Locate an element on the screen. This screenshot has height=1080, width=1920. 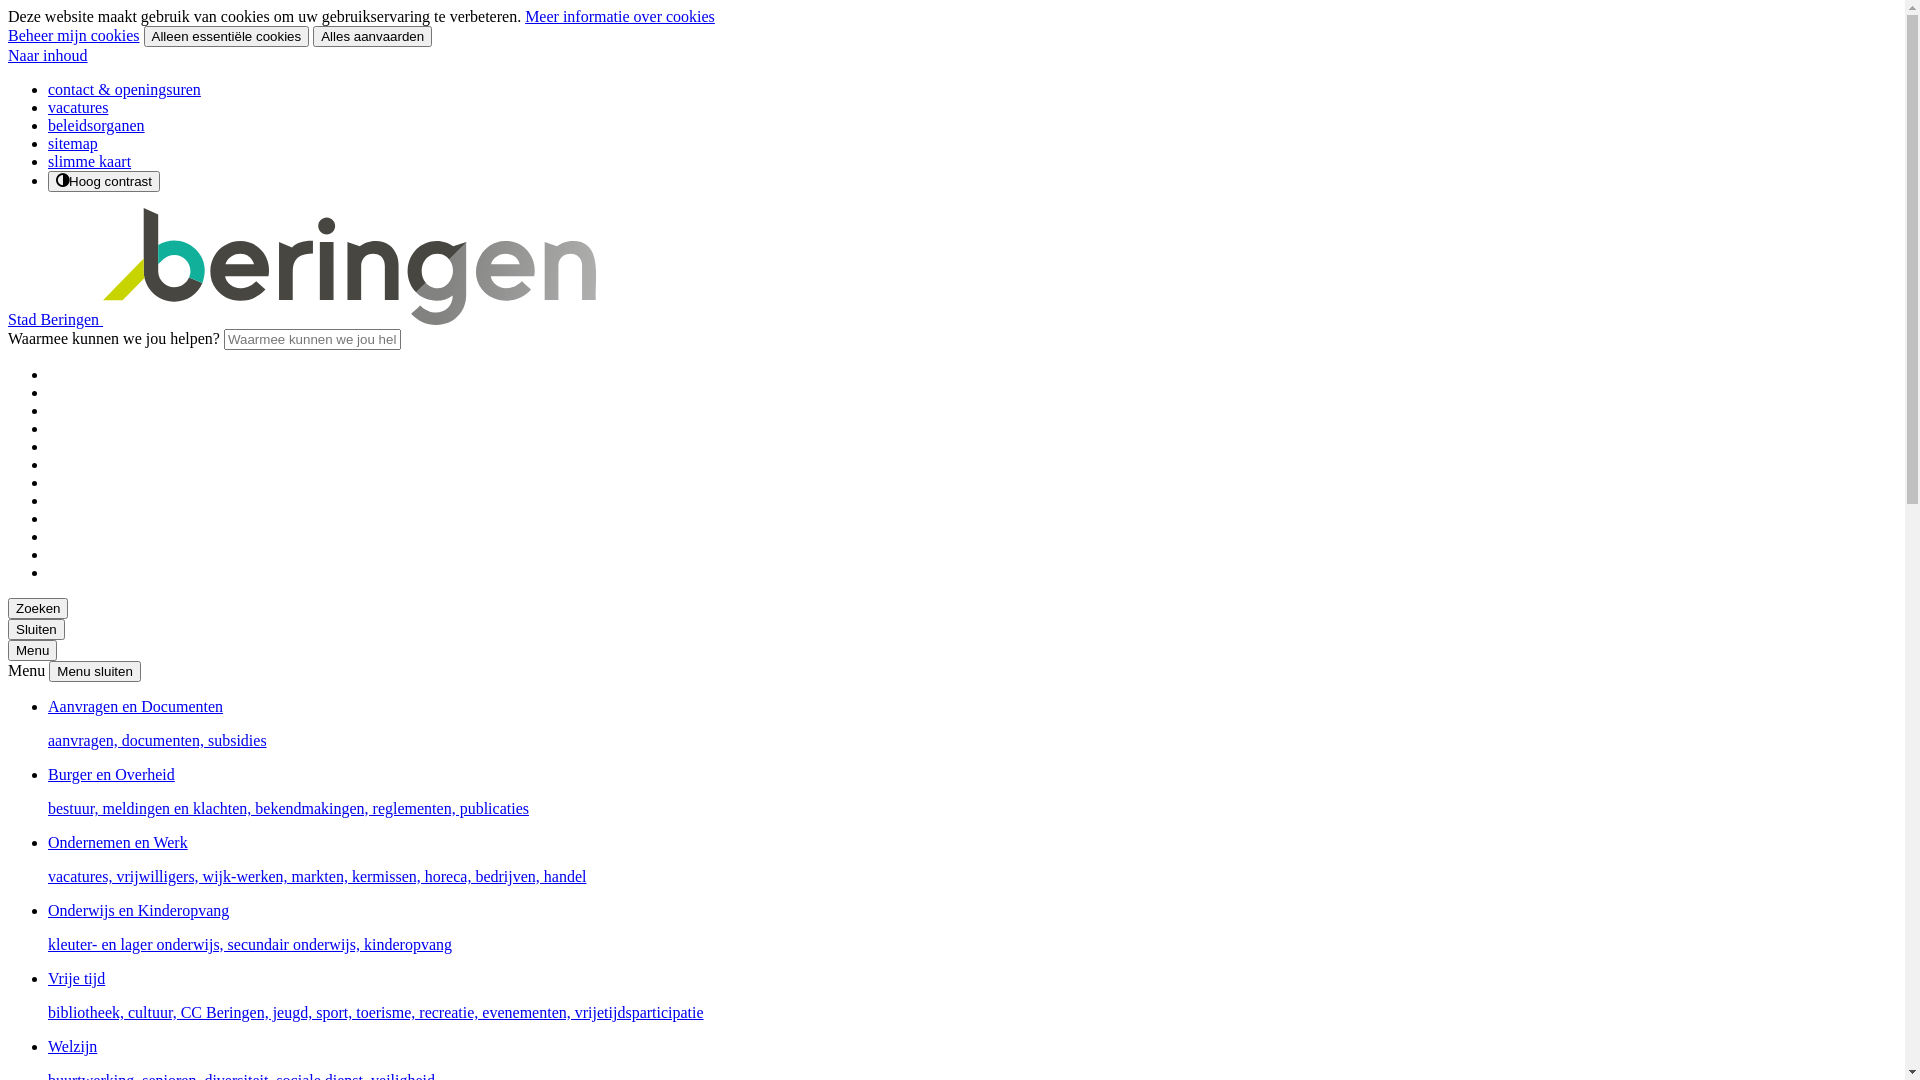
Meer informatie over cookies is located at coordinates (620, 16).